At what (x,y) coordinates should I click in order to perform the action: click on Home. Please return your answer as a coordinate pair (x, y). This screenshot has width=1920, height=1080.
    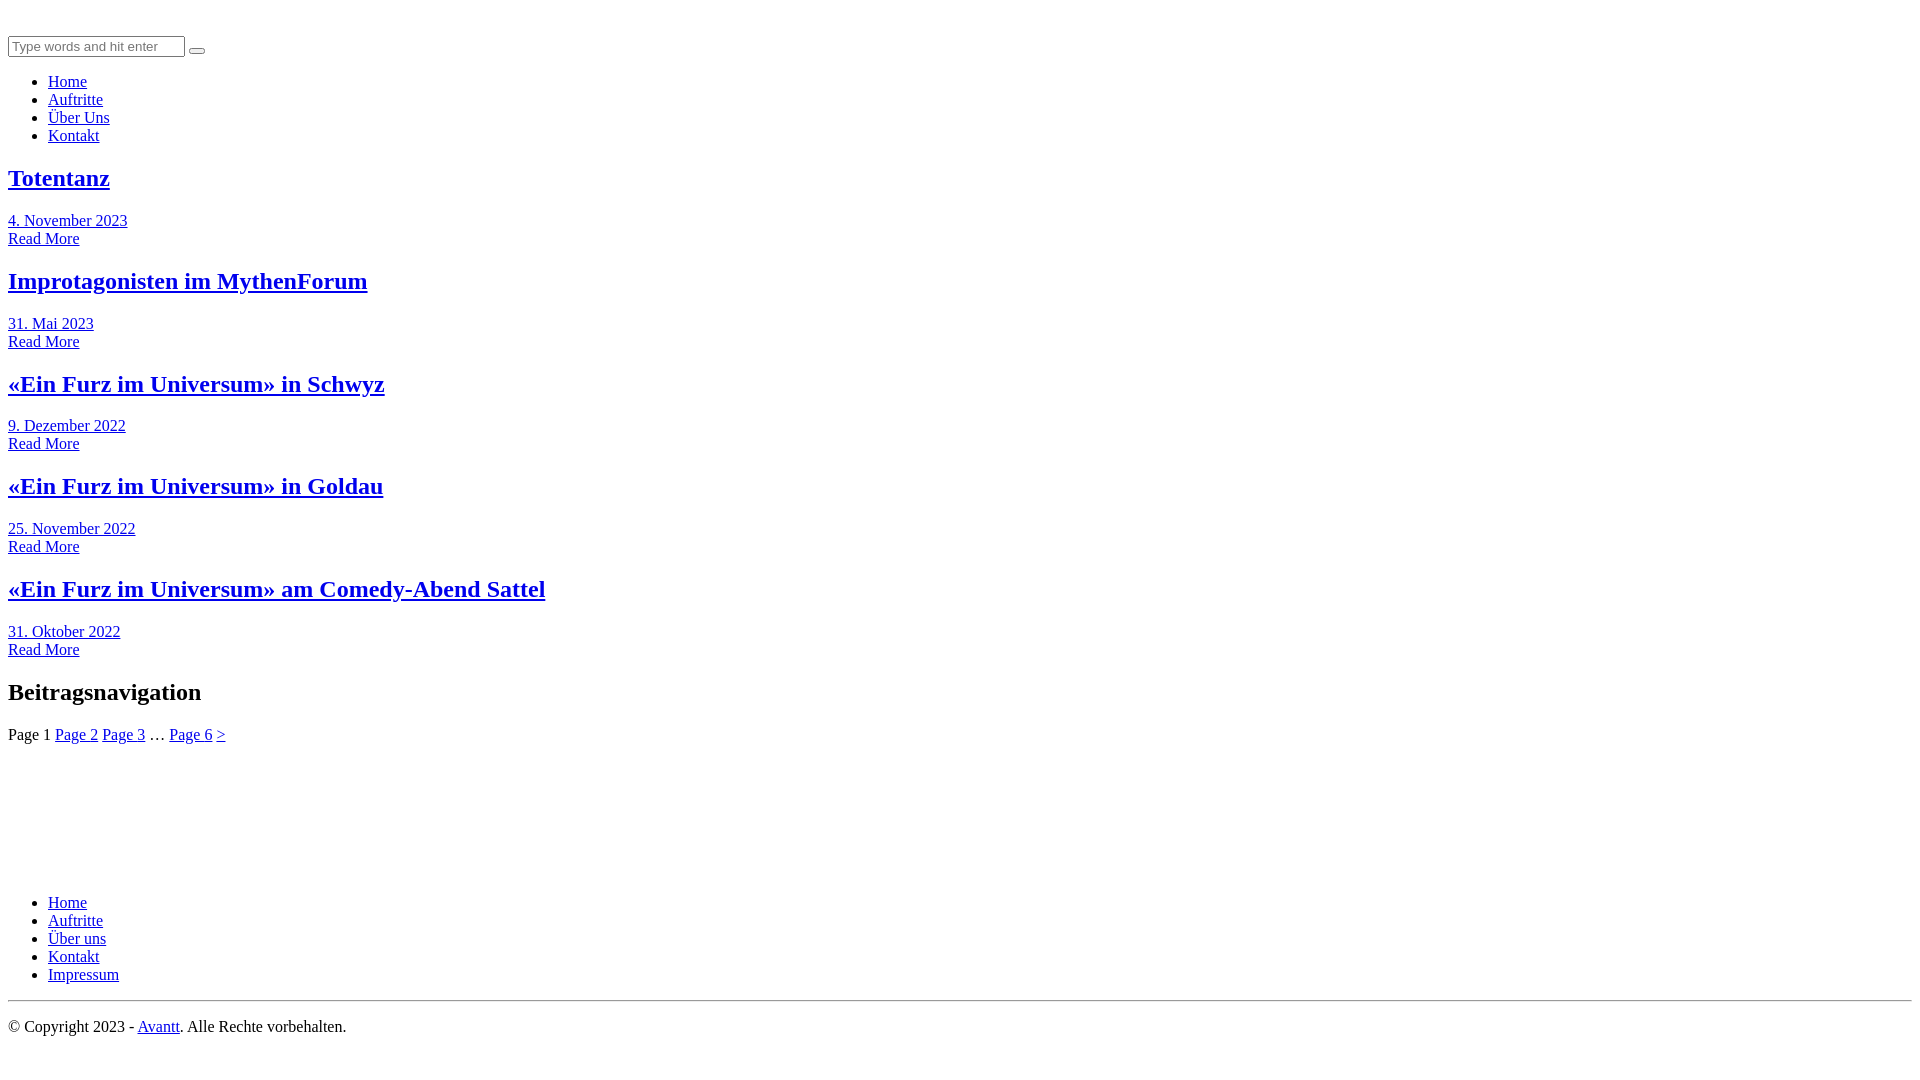
    Looking at the image, I should click on (68, 82).